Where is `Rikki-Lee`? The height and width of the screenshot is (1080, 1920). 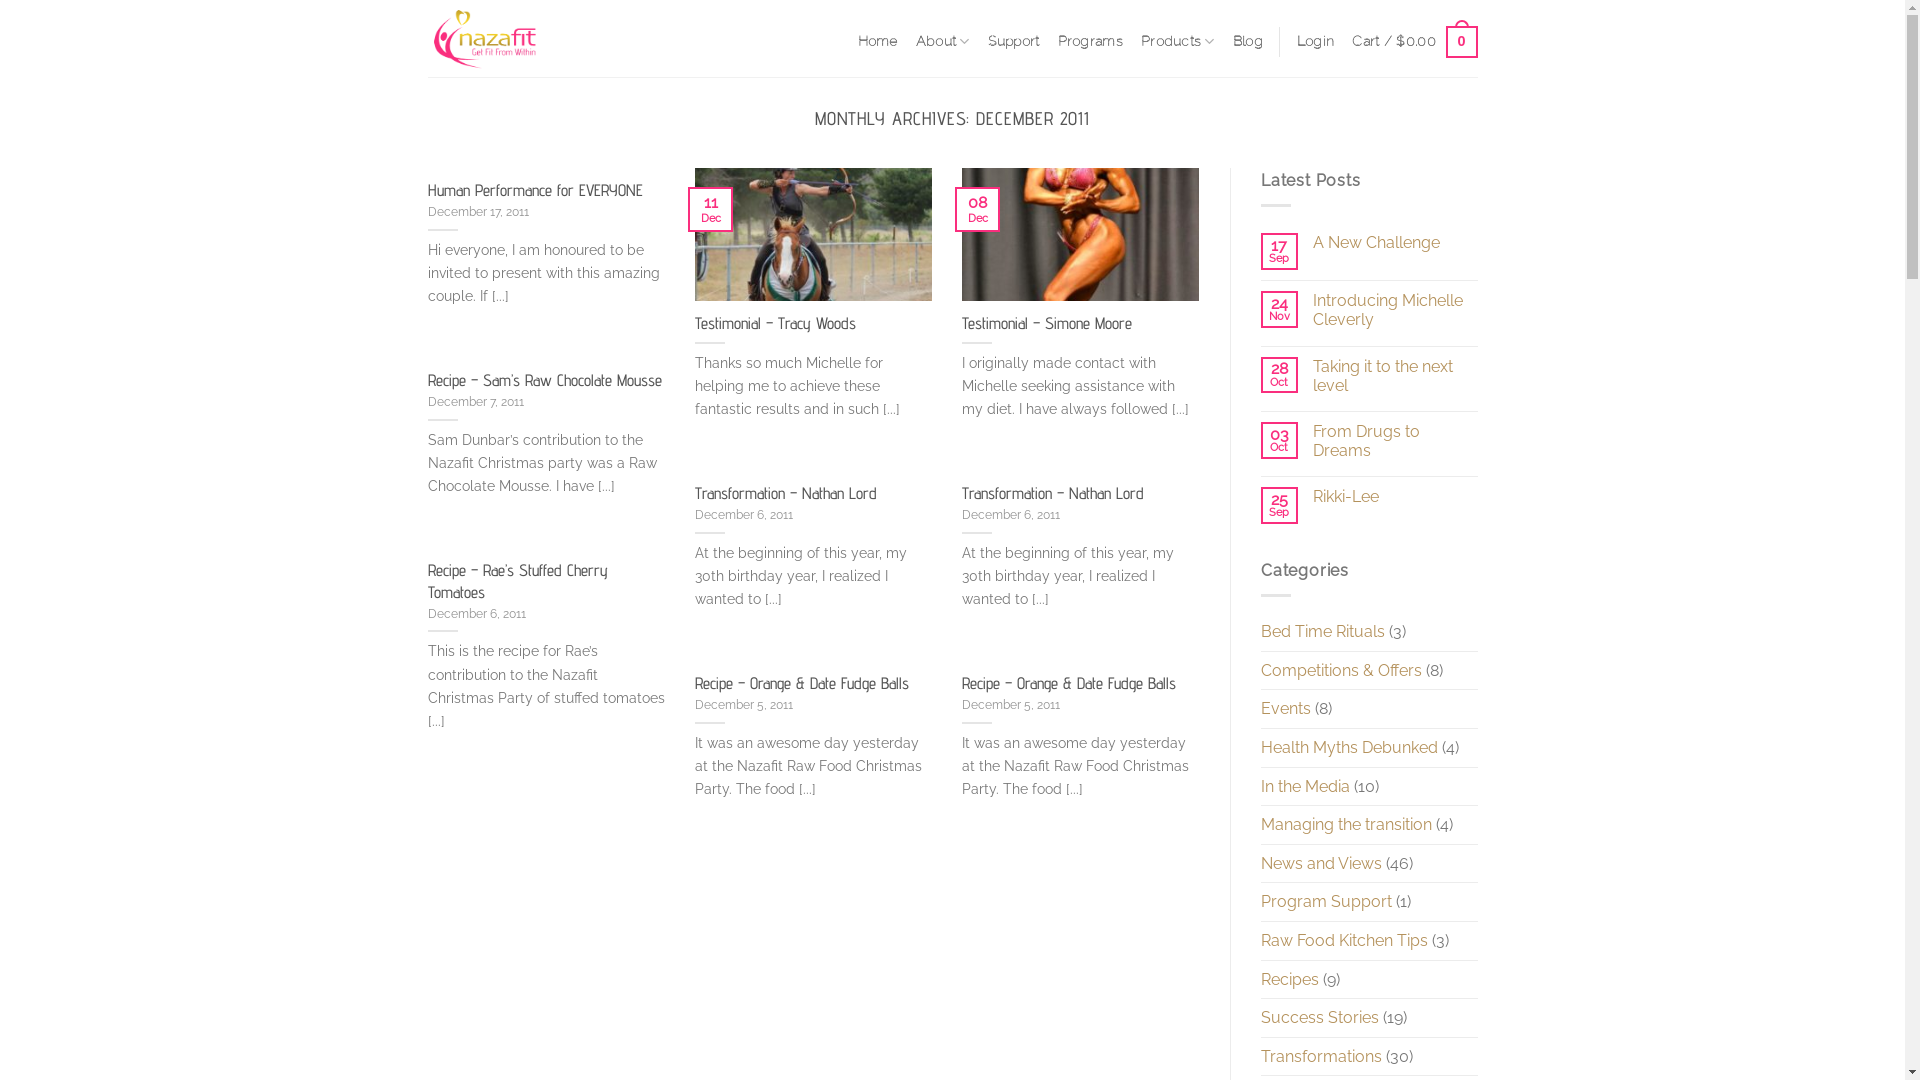
Rikki-Lee is located at coordinates (1396, 496).